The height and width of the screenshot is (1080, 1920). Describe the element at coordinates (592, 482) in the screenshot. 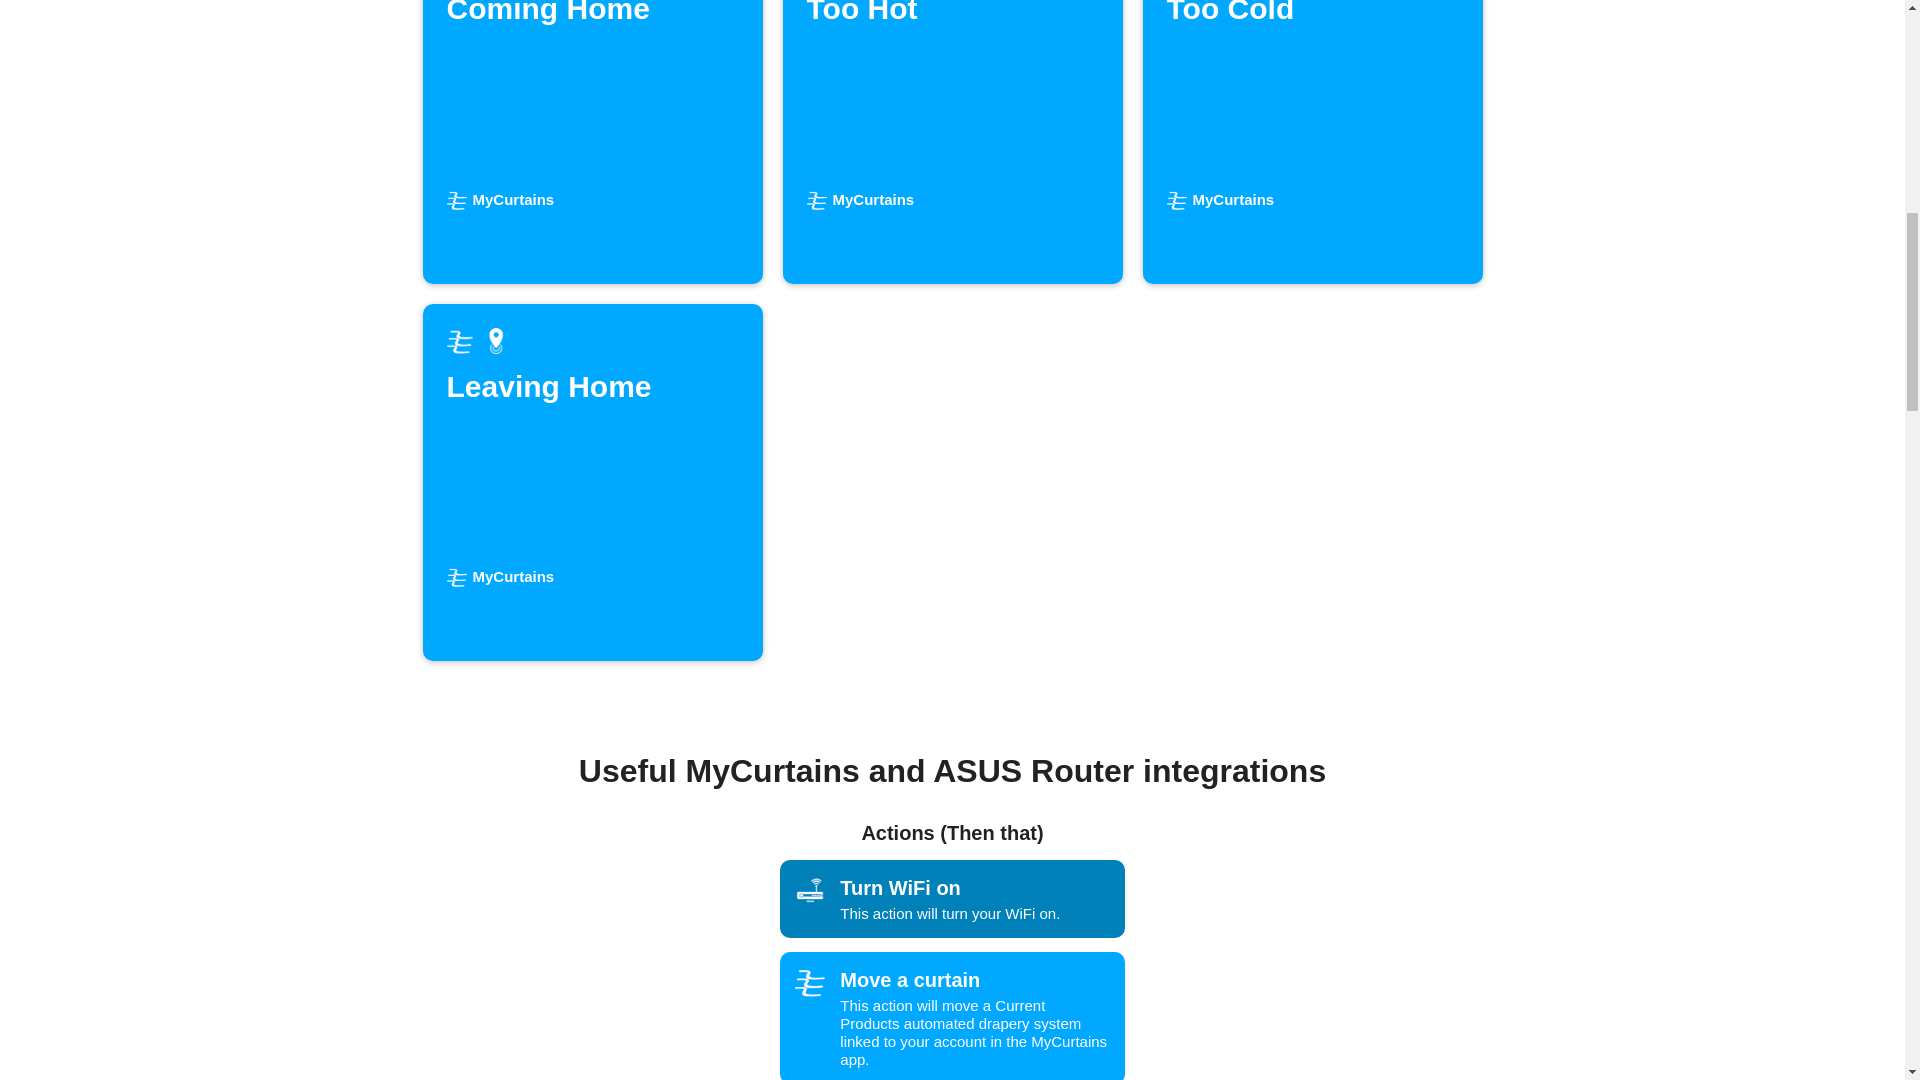

I see `MyCurtains` at that location.